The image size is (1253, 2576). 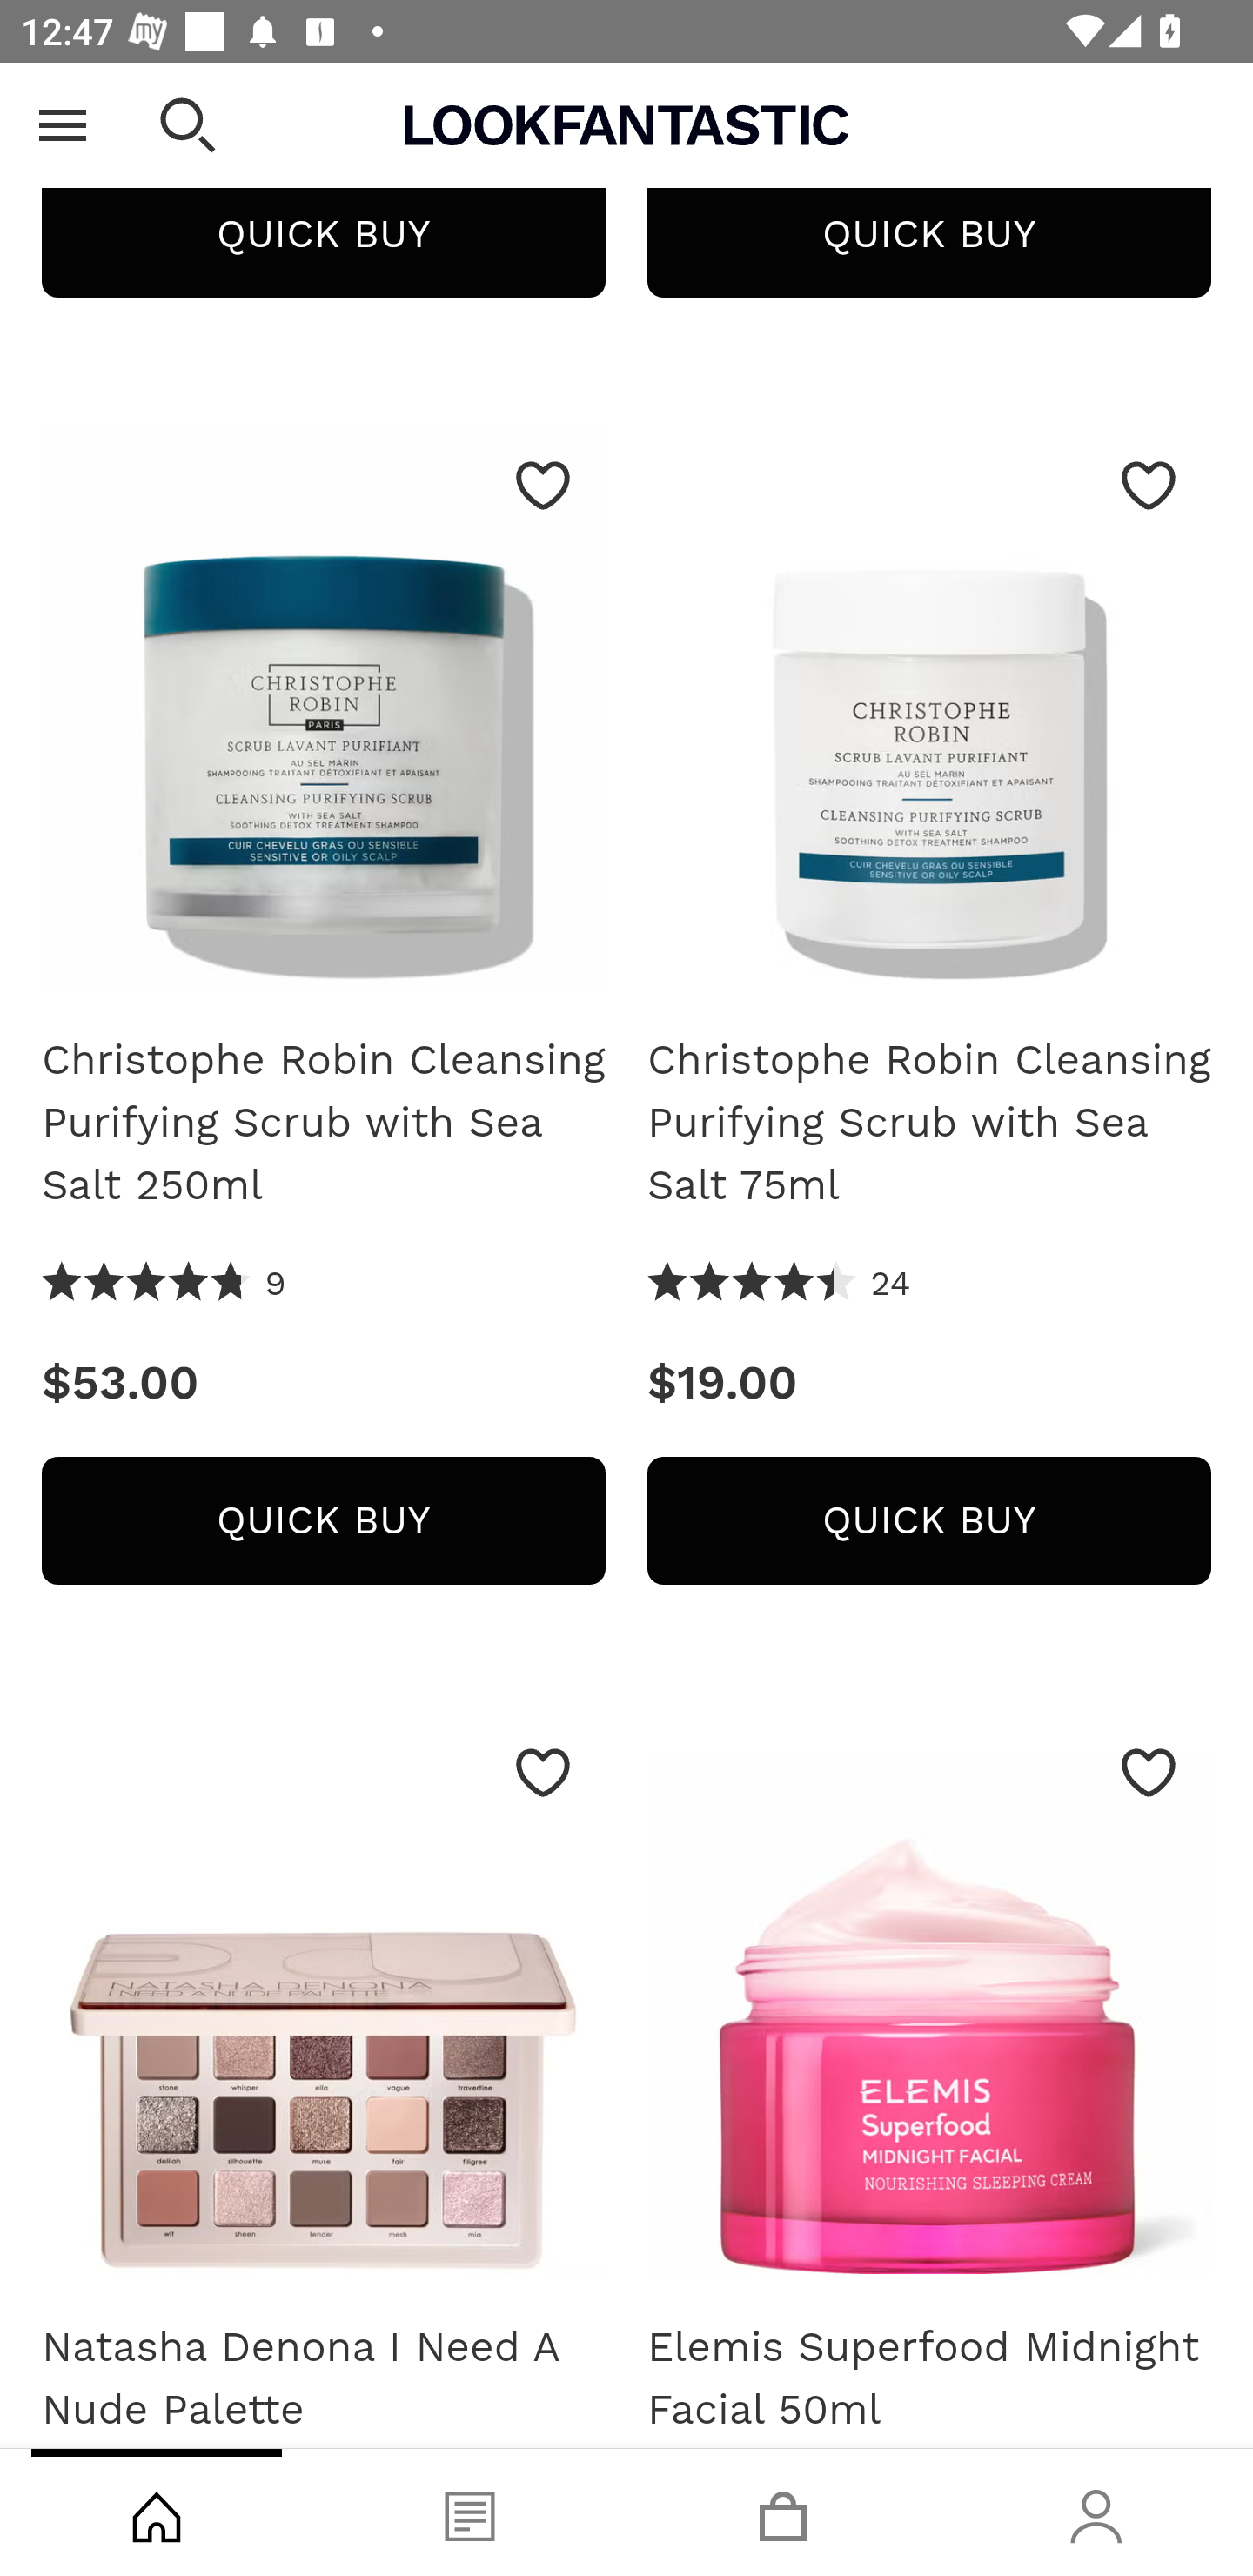 I want to click on Natasha Denona I Need A Nude Palette, so click(x=323, y=2372).